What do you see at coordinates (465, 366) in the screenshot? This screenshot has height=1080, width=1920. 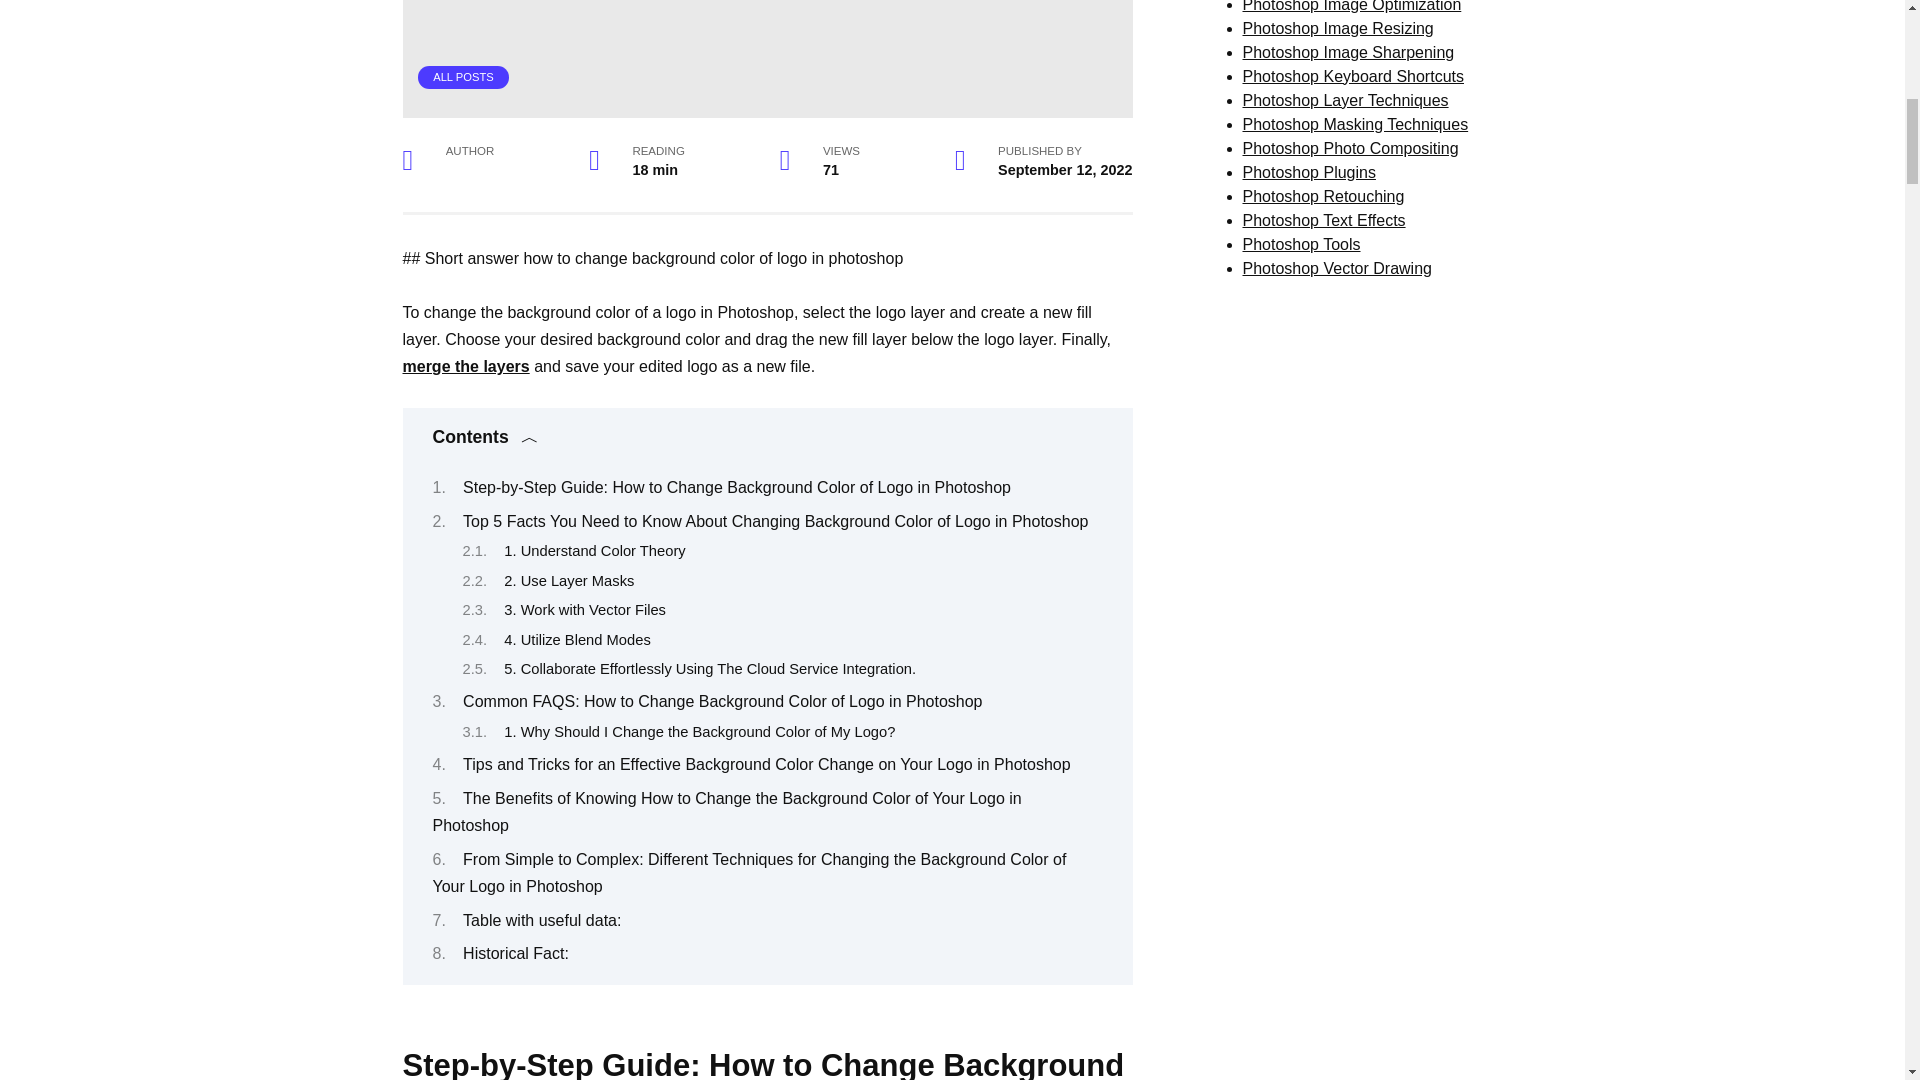 I see `merge the layers` at bounding box center [465, 366].